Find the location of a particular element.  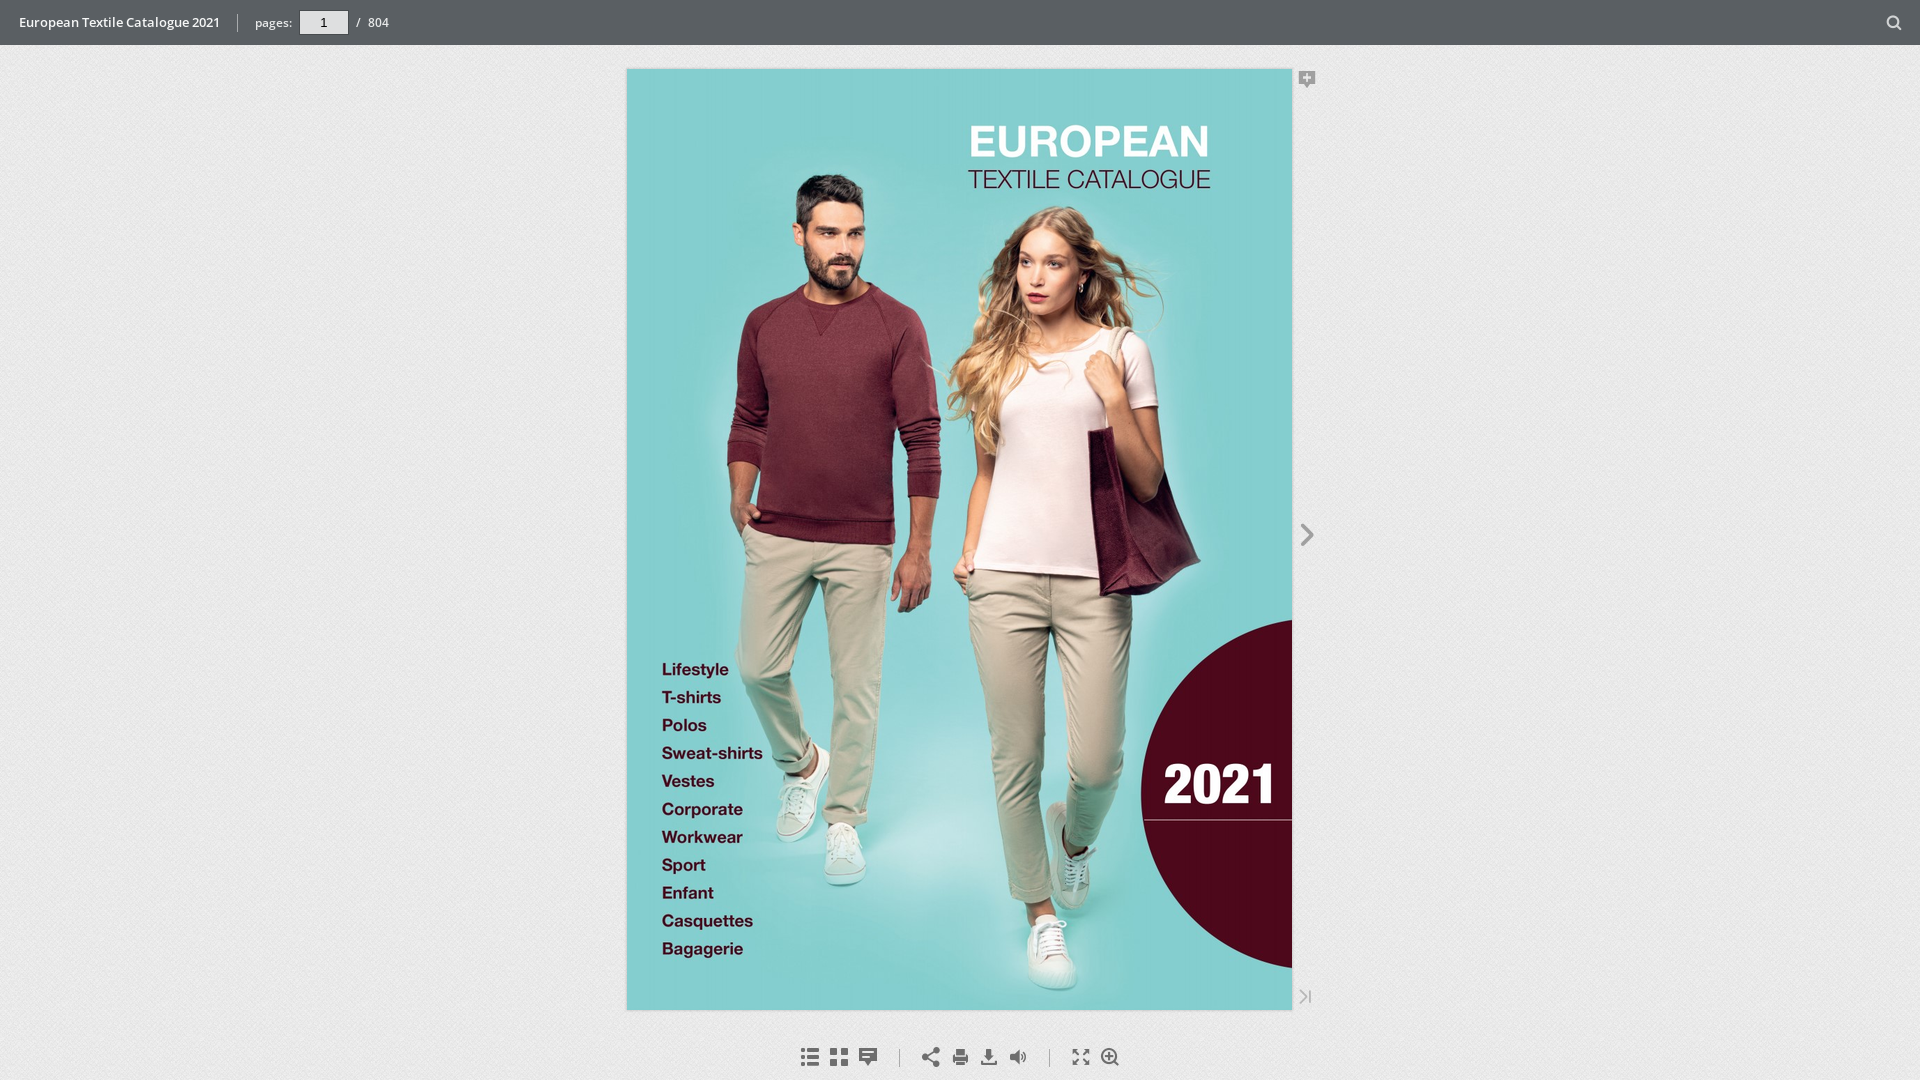

Search is located at coordinates (1894, 24).